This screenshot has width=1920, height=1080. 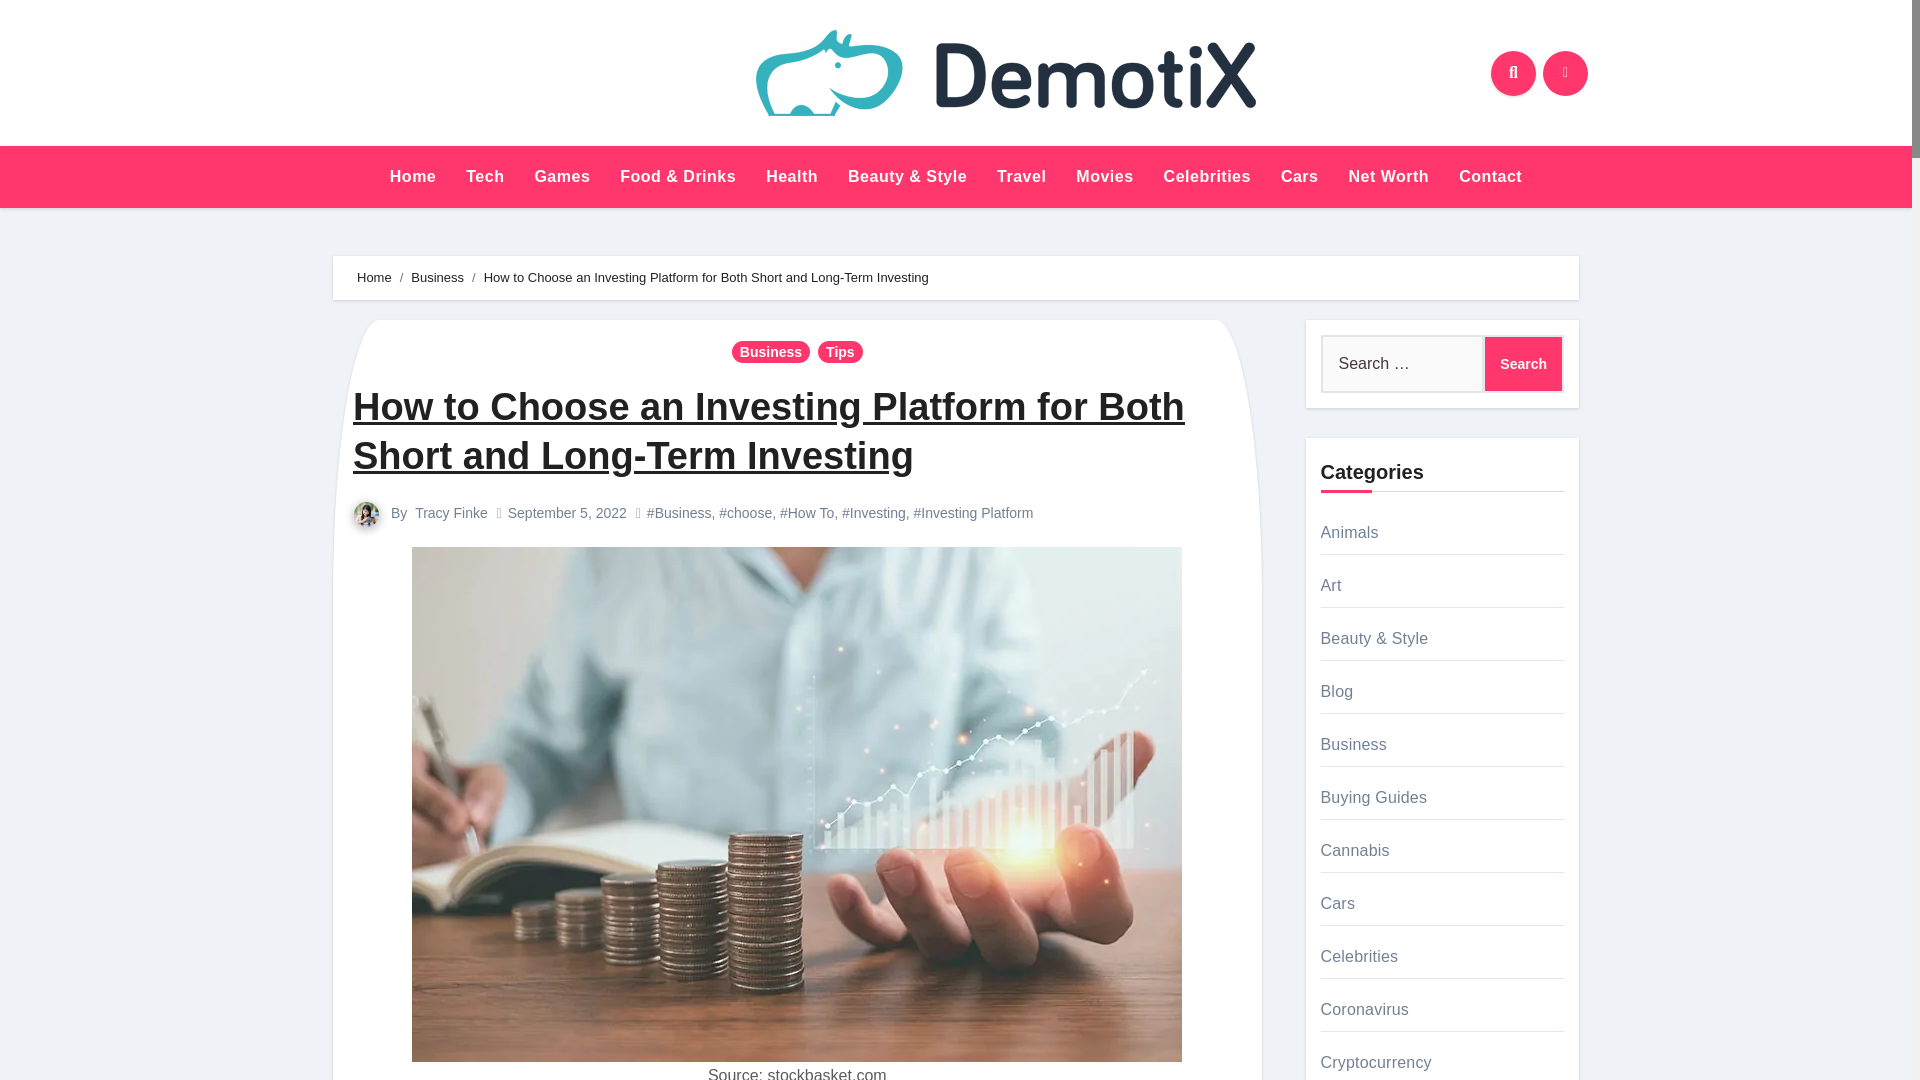 What do you see at coordinates (1021, 176) in the screenshot?
I see `Travel` at bounding box center [1021, 176].